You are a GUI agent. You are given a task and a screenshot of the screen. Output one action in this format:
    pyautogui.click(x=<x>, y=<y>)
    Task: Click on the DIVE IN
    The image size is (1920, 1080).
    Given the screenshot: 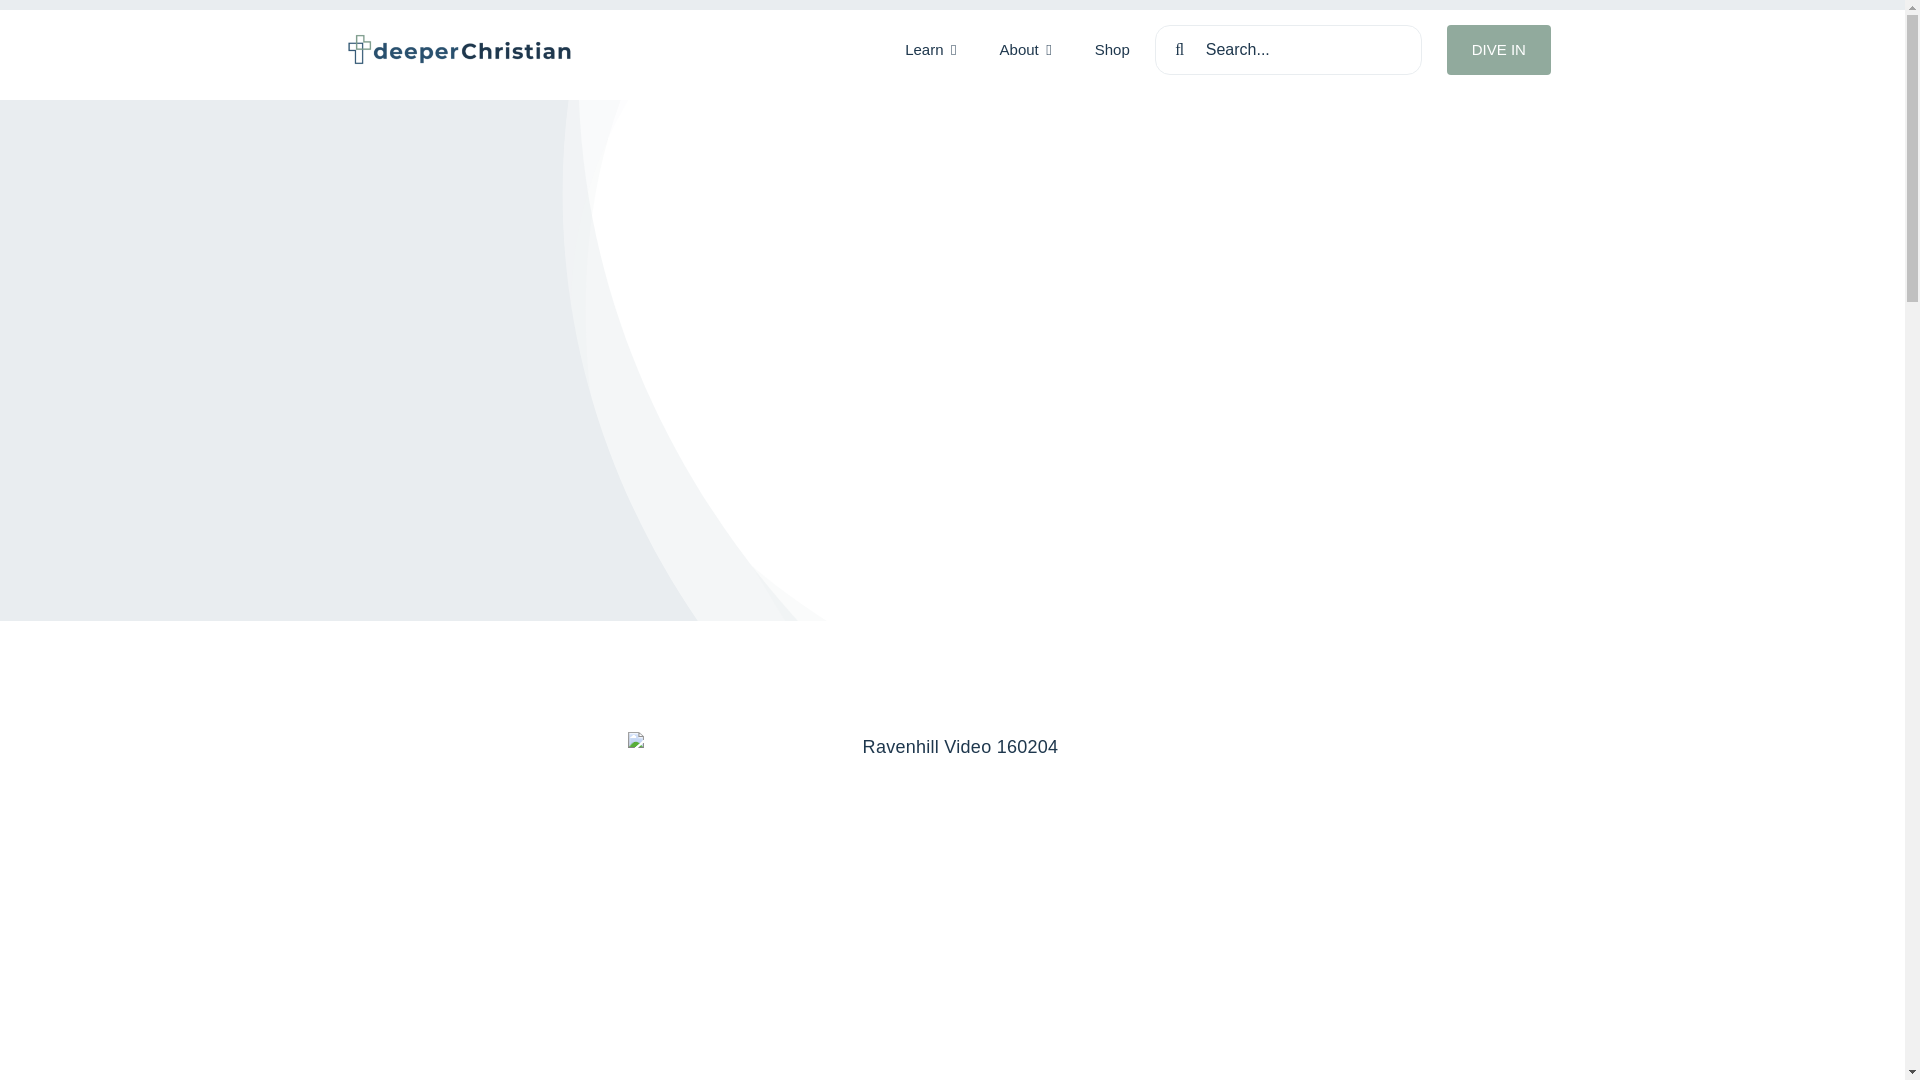 What is the action you would take?
    pyautogui.click(x=1499, y=49)
    